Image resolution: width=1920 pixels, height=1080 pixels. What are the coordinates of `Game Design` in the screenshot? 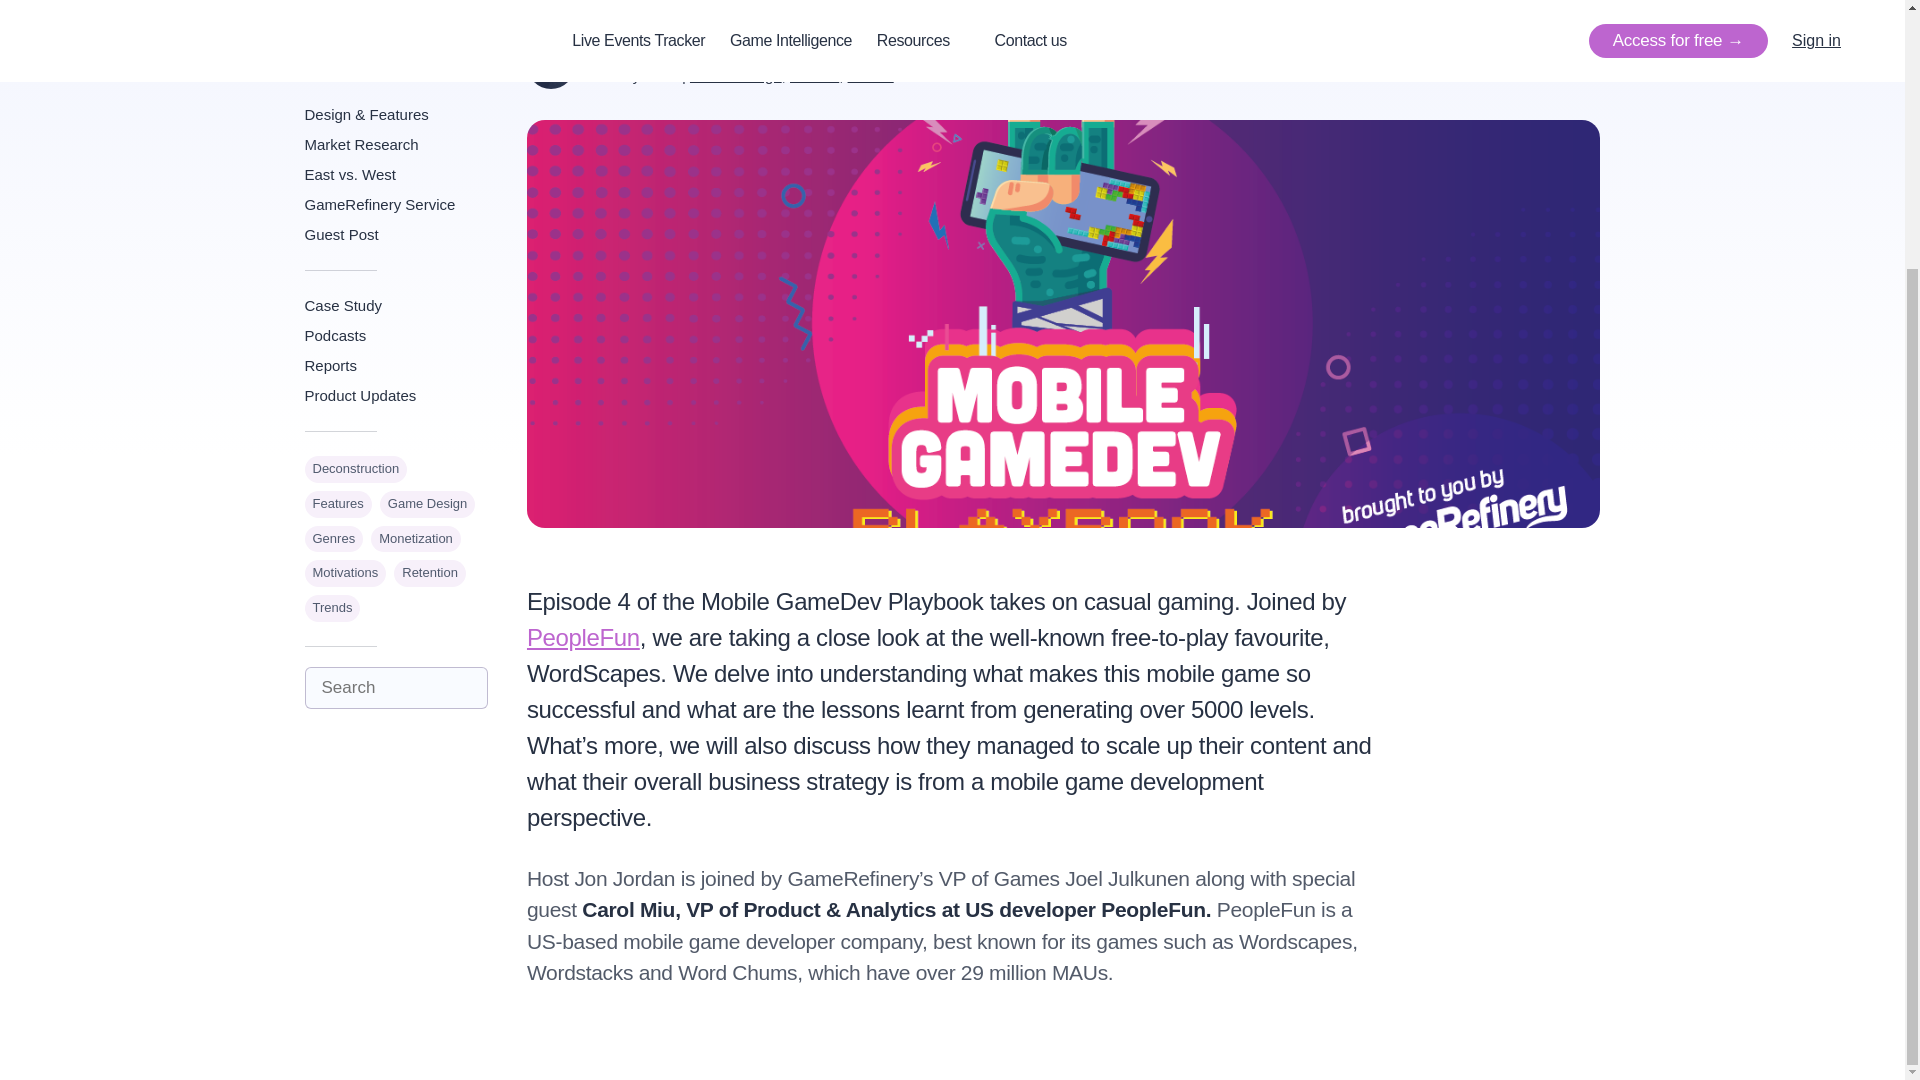 It's located at (427, 250).